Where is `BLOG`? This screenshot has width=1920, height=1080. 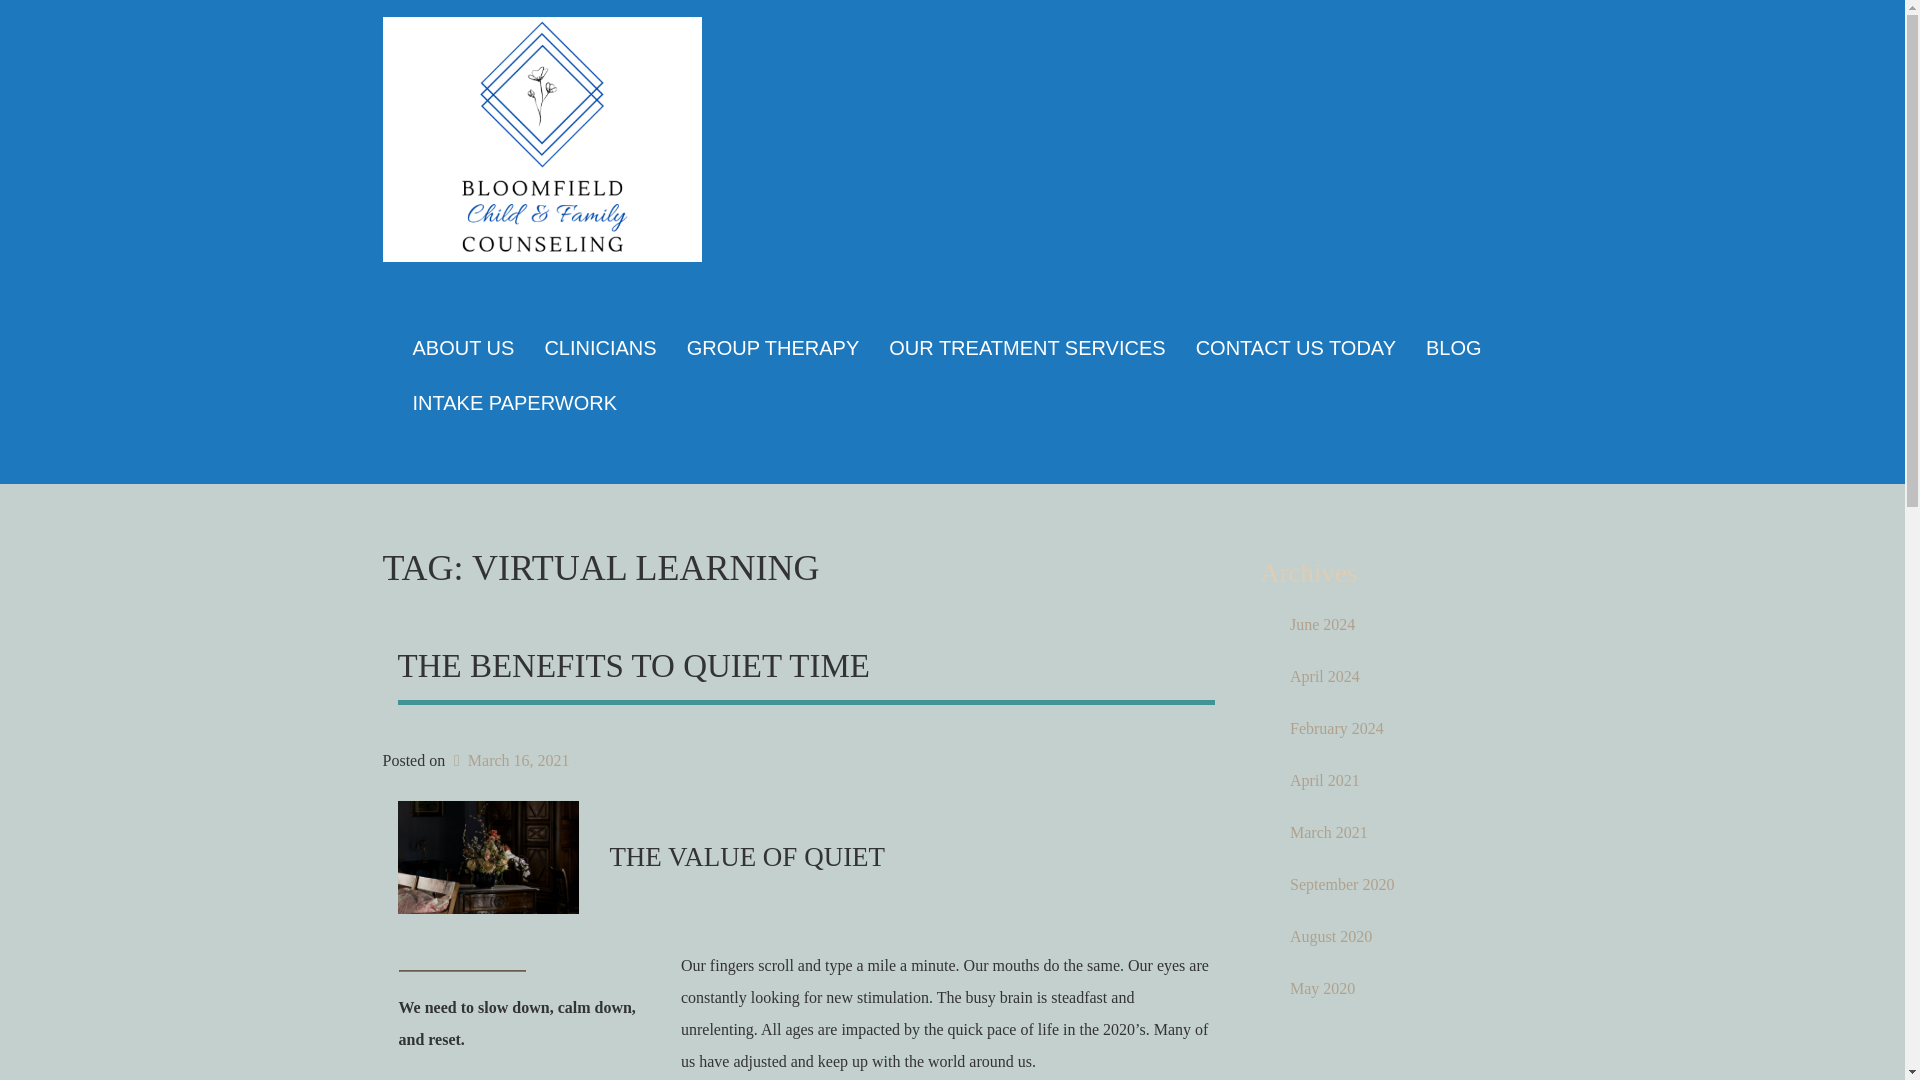 BLOG is located at coordinates (1454, 347).